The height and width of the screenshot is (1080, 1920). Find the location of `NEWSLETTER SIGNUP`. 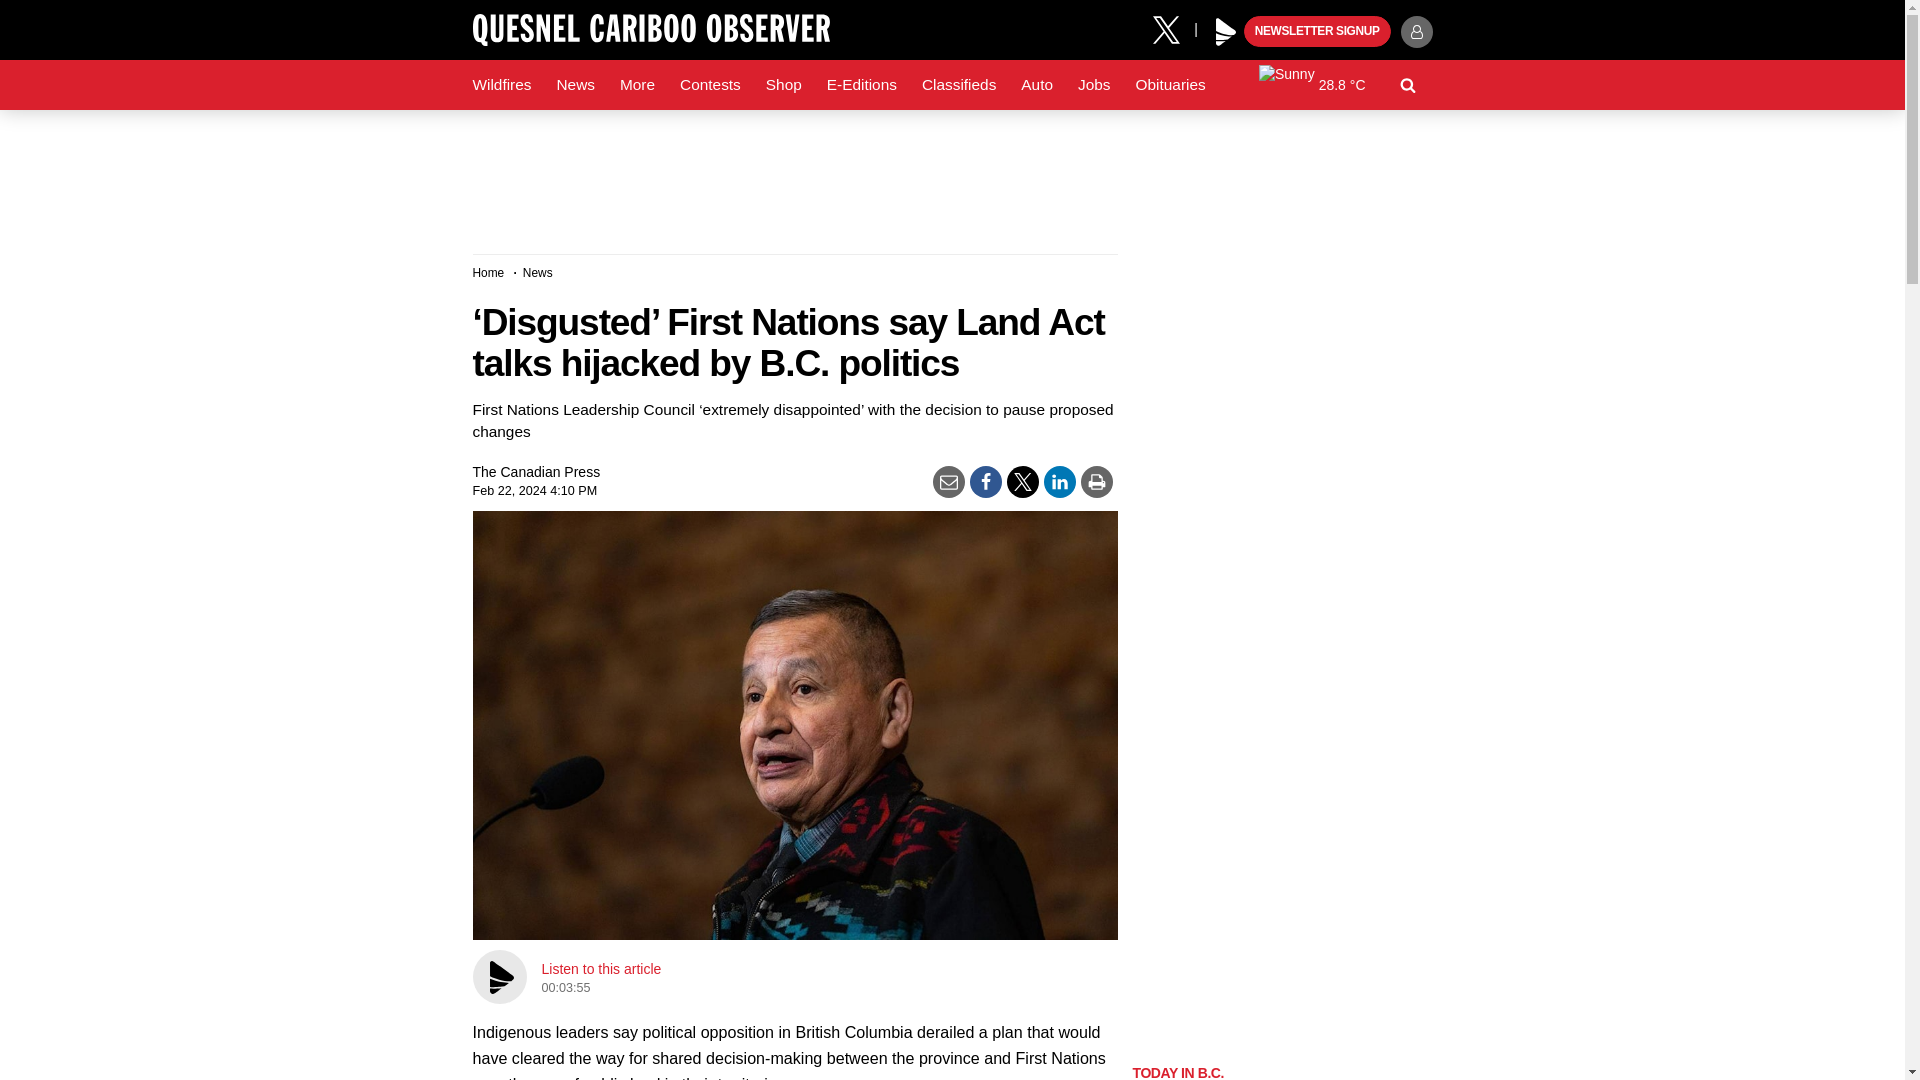

NEWSLETTER SIGNUP is located at coordinates (1317, 32).